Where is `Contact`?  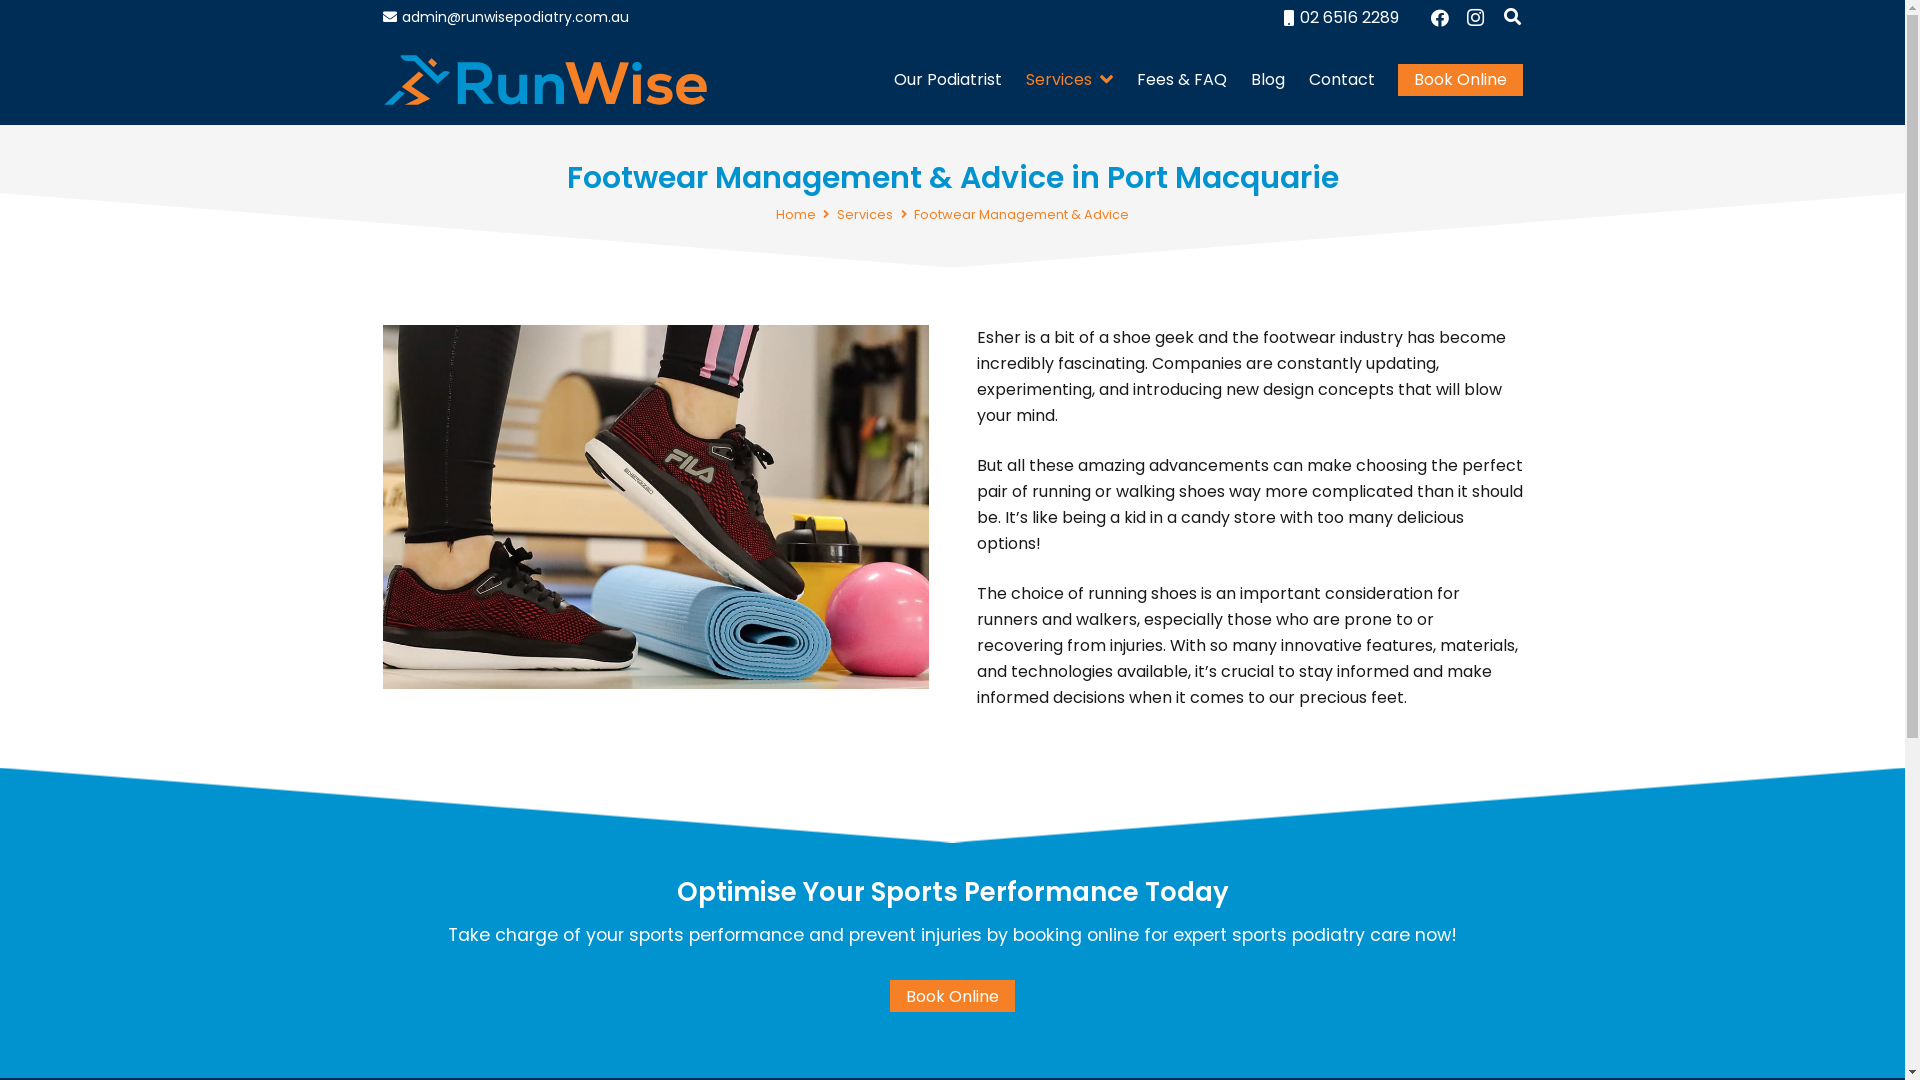
Contact is located at coordinates (1342, 80).